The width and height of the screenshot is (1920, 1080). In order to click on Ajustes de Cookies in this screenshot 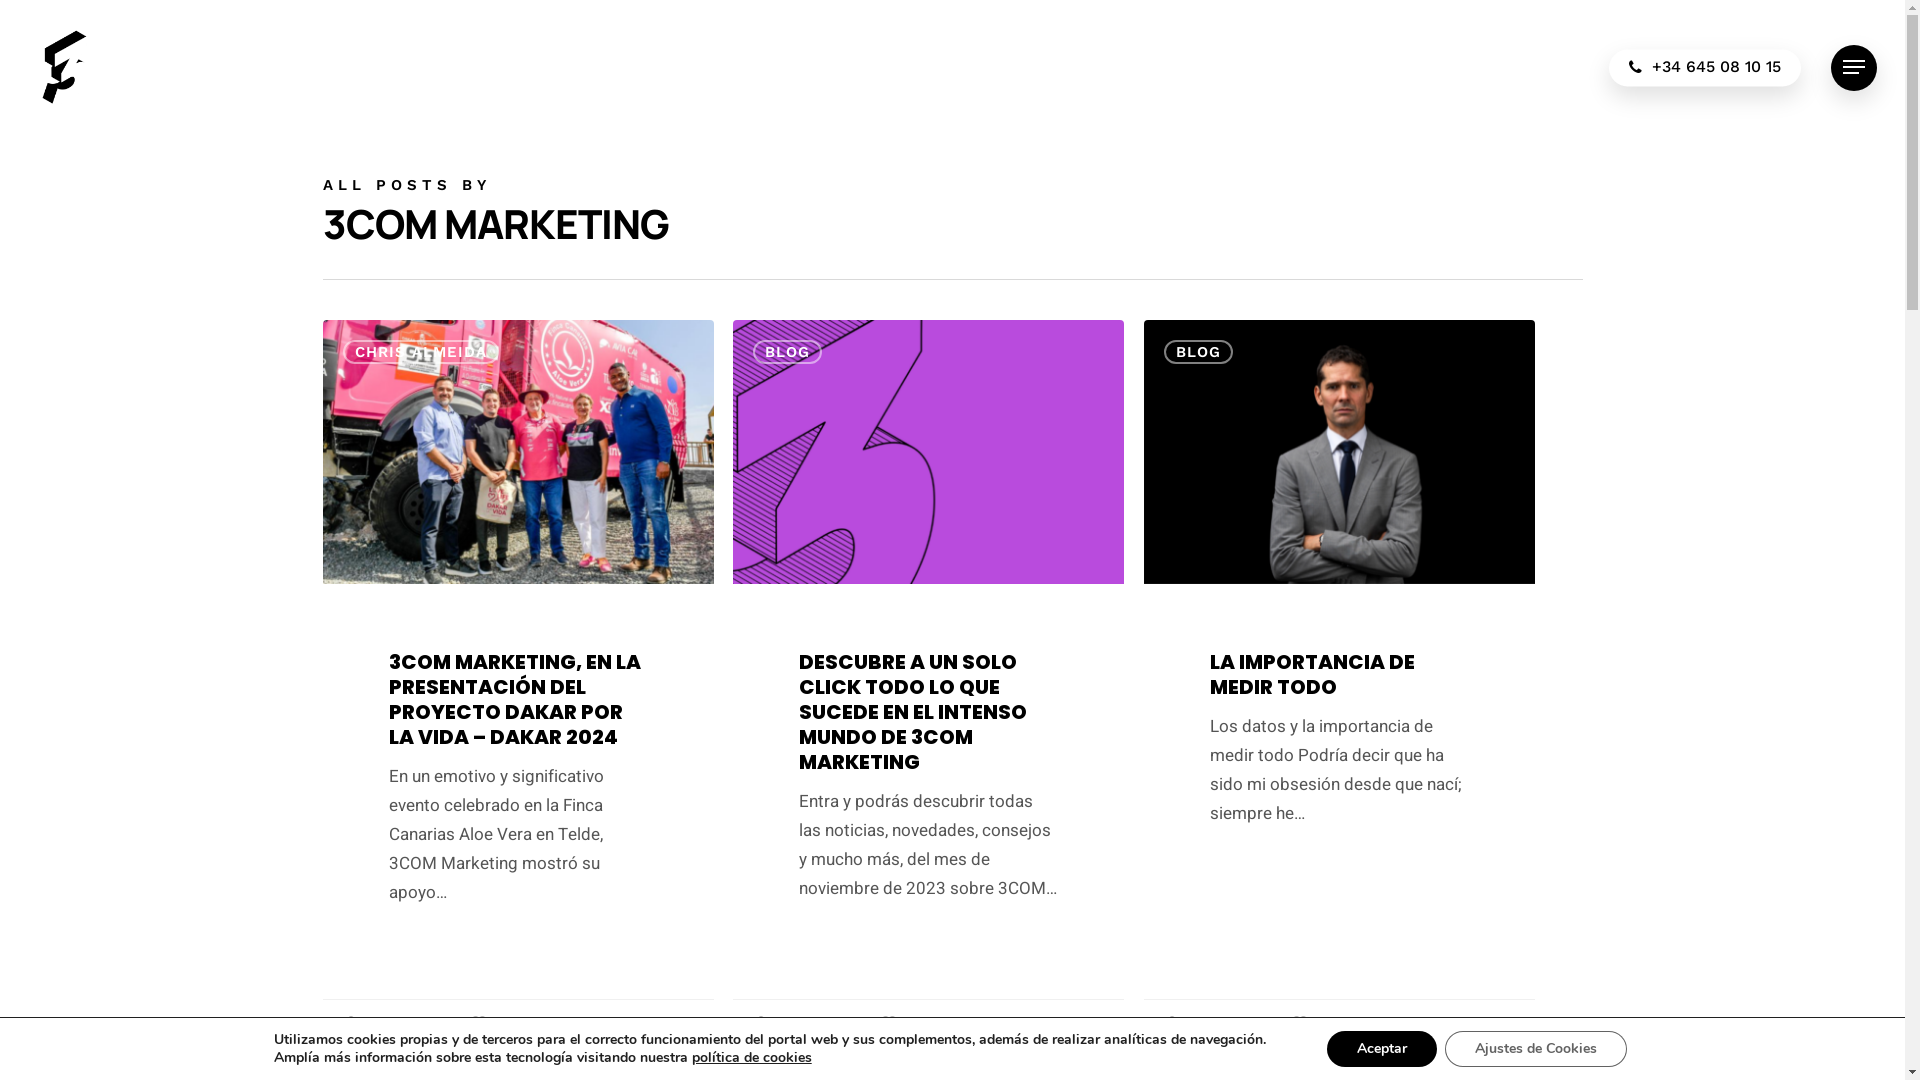, I will do `click(1536, 1049)`.